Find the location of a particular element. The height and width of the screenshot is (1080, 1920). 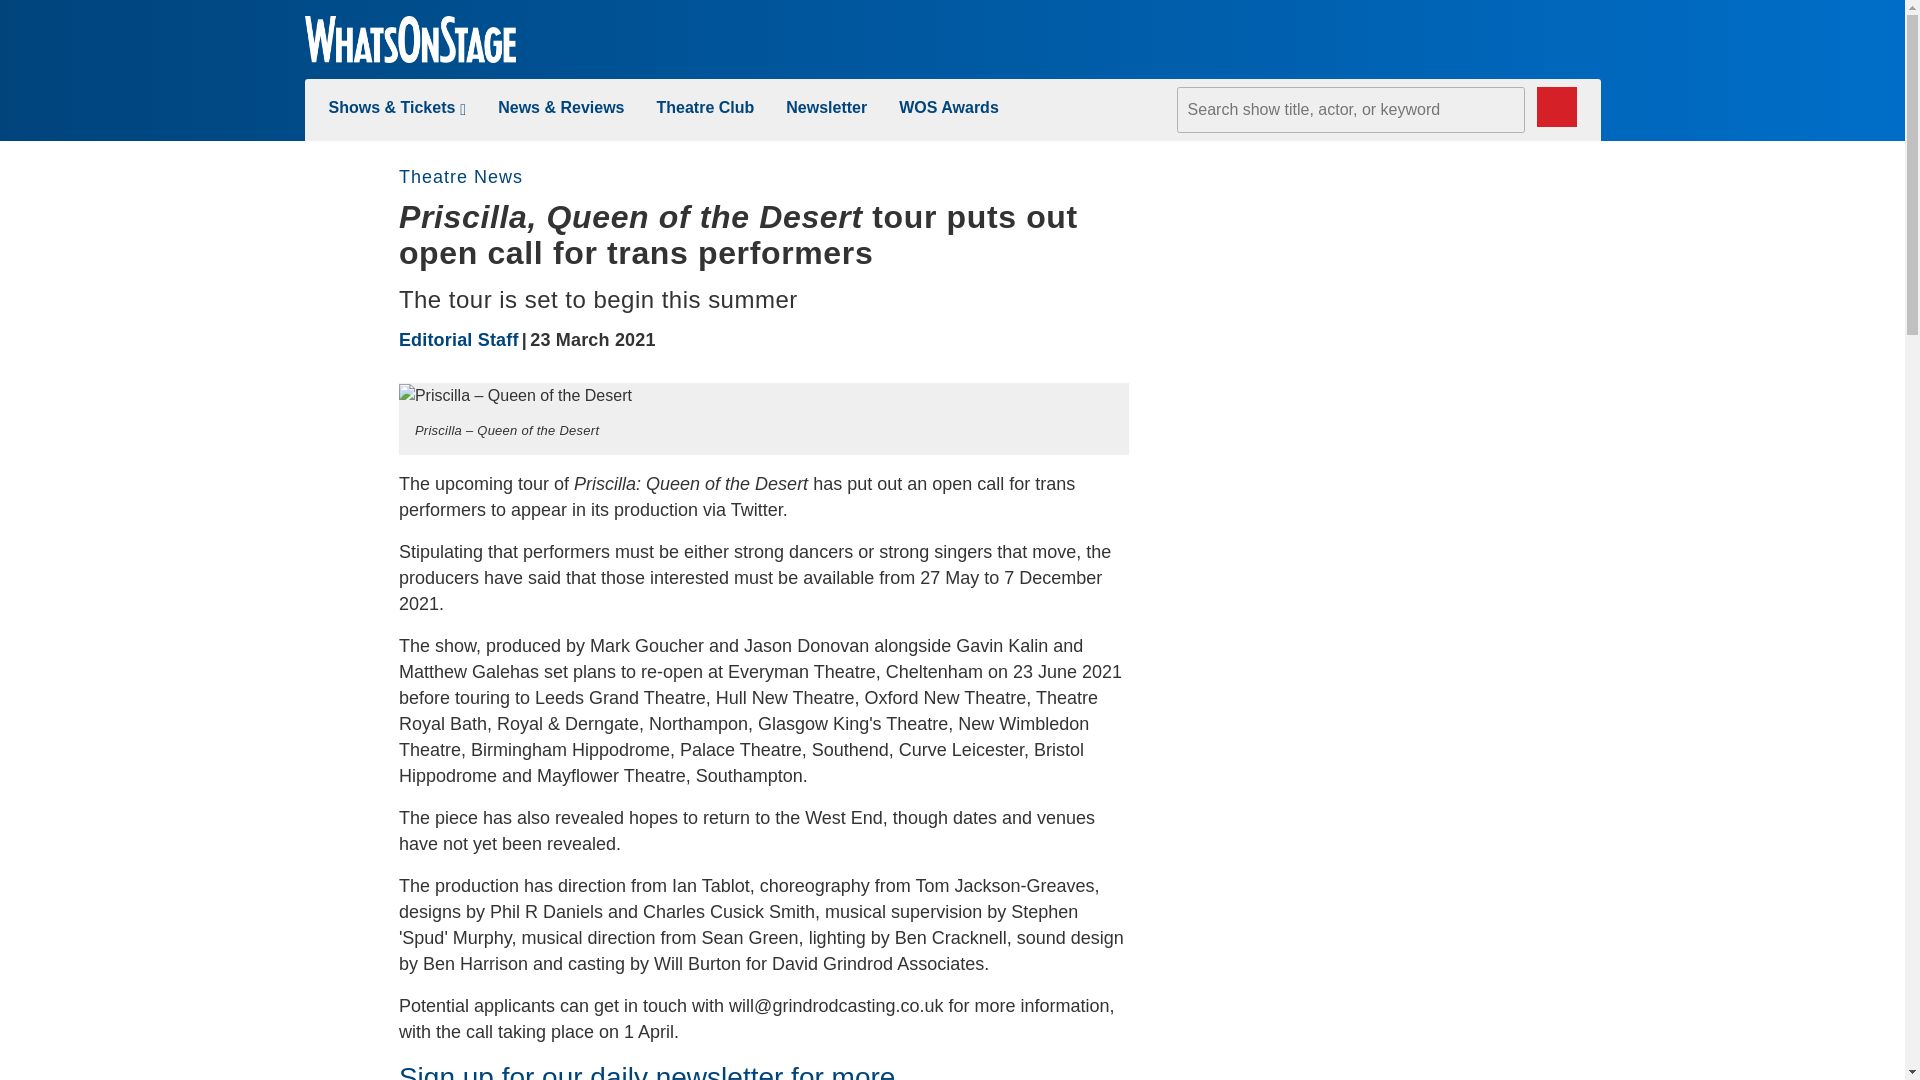

Newsletter is located at coordinates (826, 107).